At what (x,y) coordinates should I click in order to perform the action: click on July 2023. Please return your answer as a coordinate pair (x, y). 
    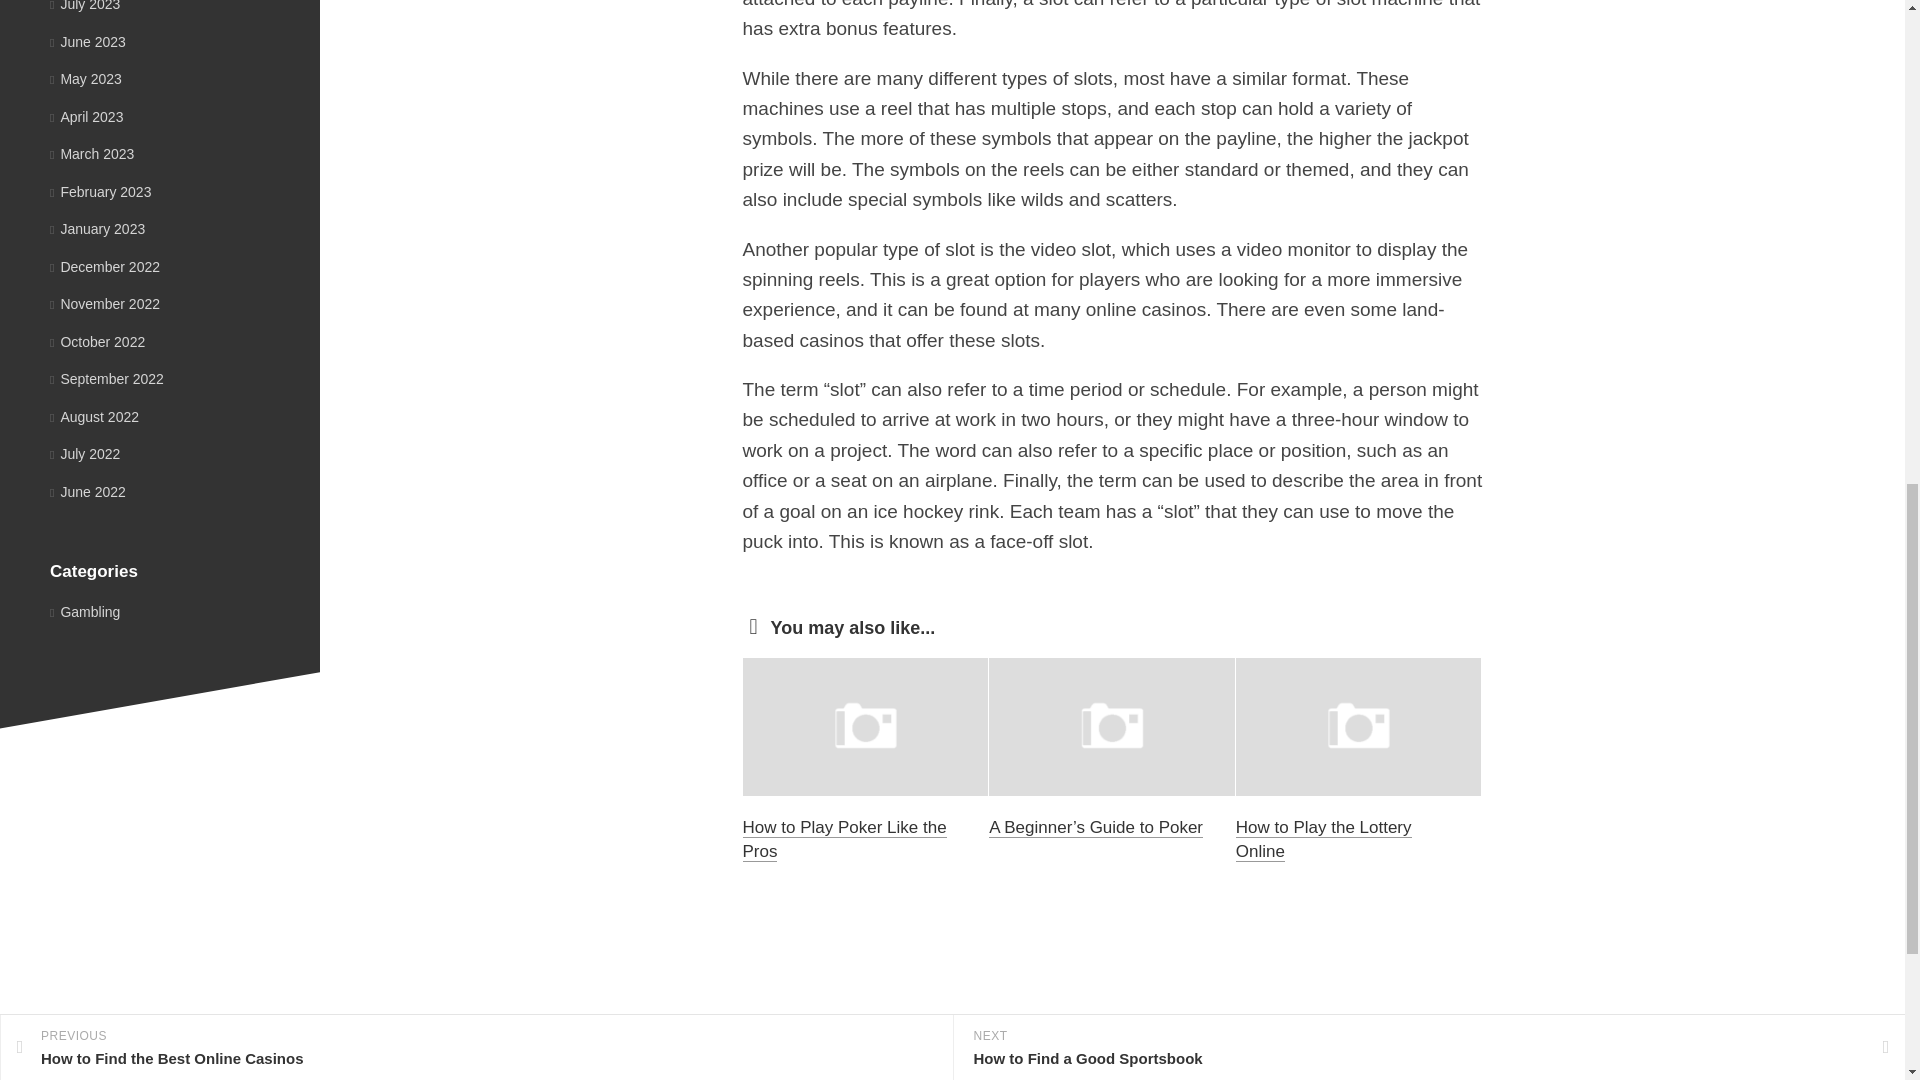
    Looking at the image, I should click on (84, 6).